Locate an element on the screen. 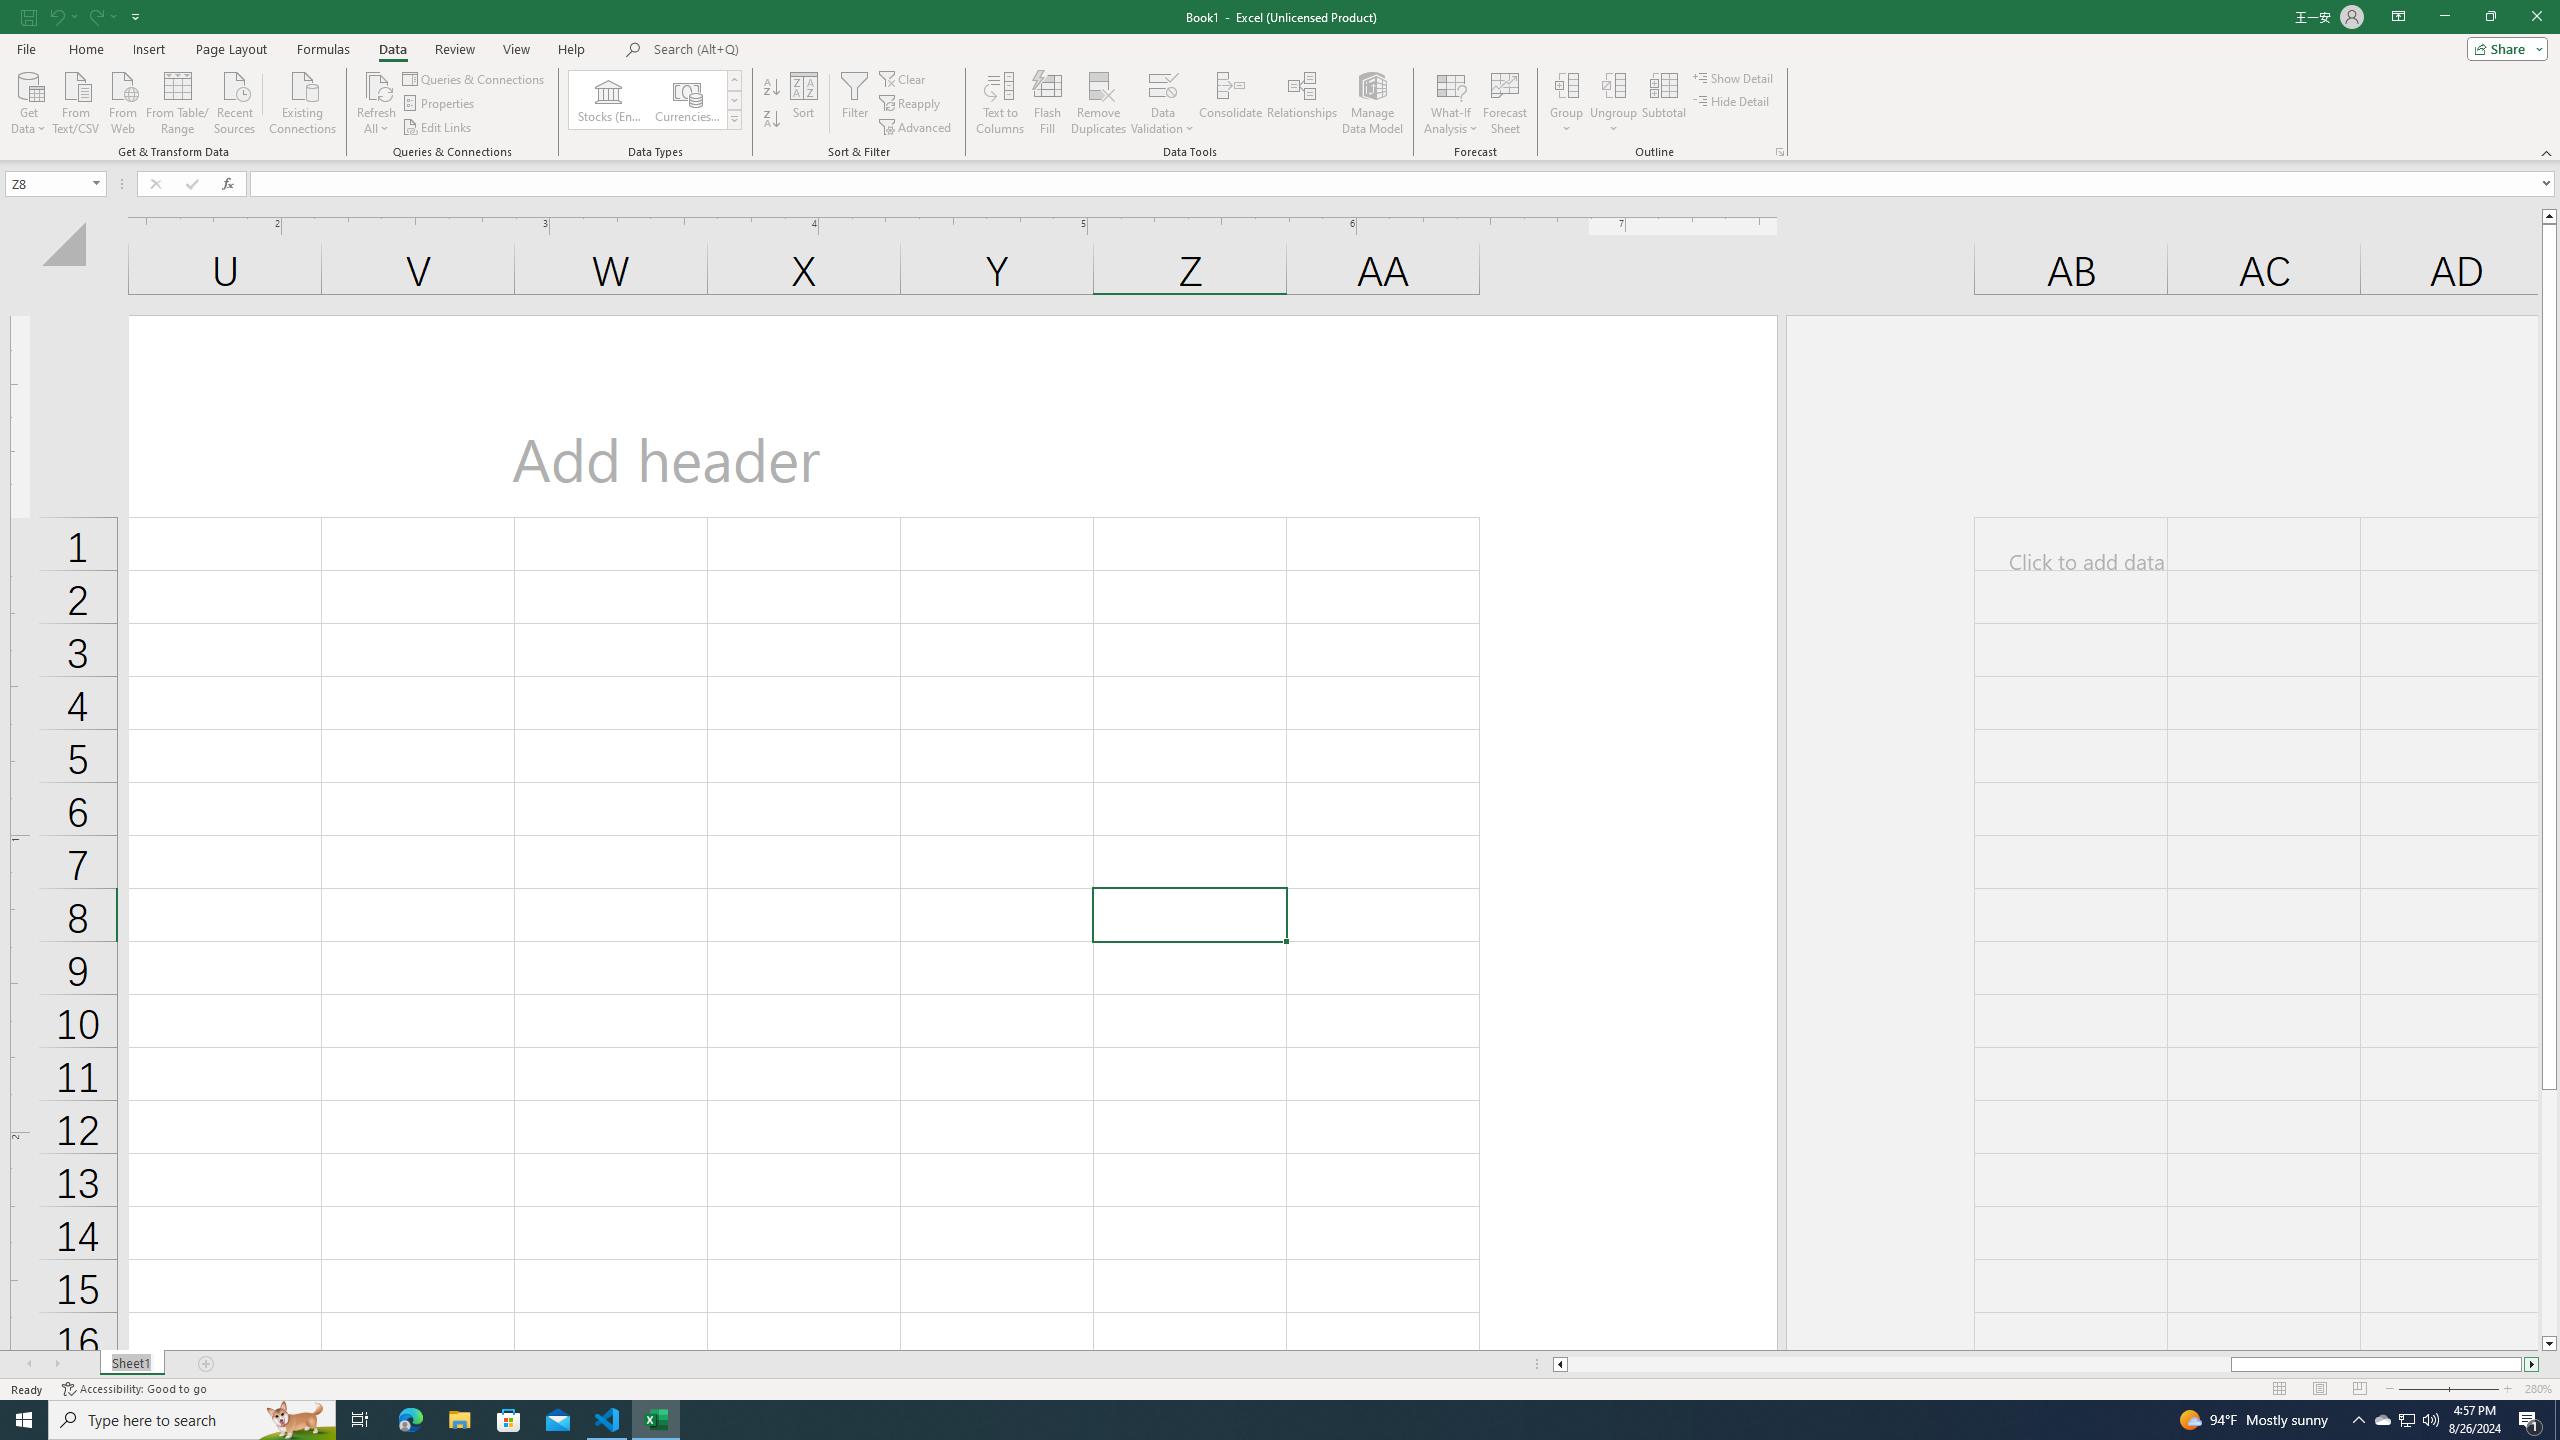 This screenshot has width=2560, height=1440. Consolidate... is located at coordinates (1231, 103).